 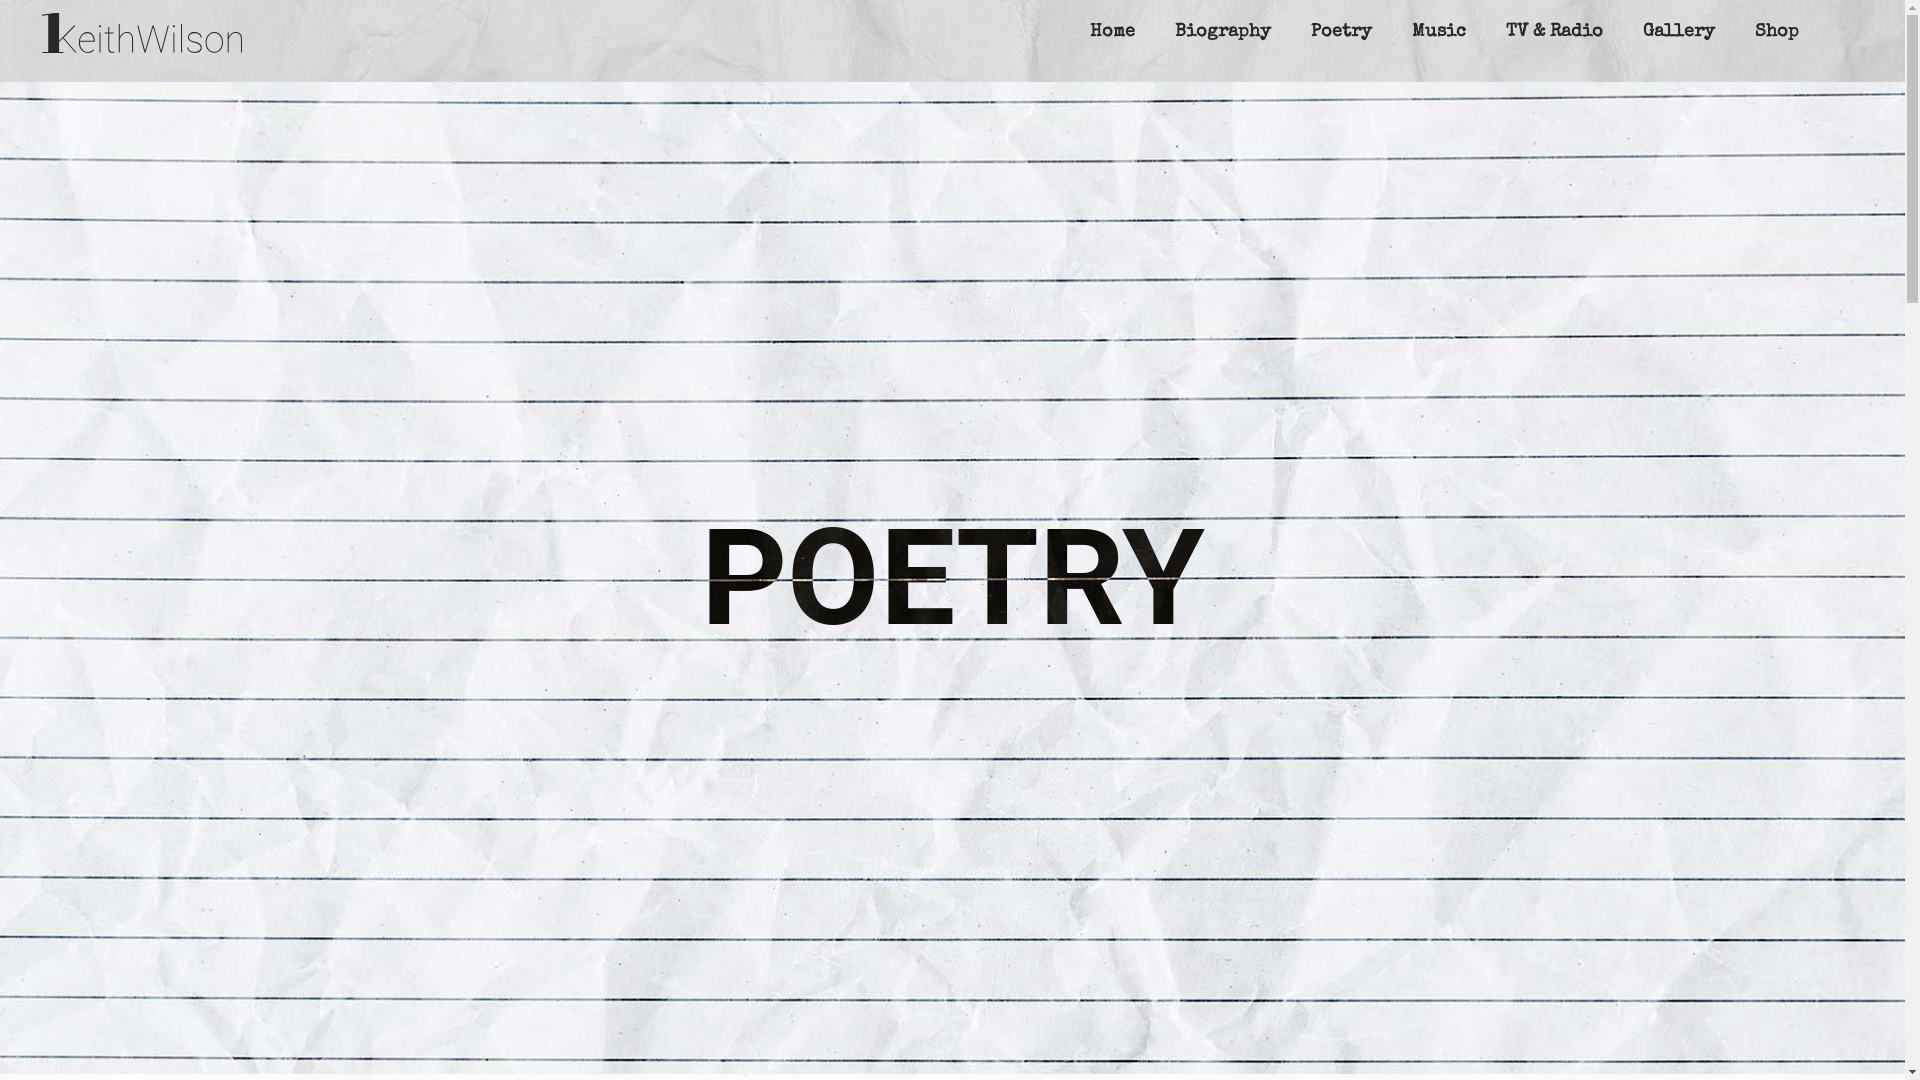 What do you see at coordinates (1223, 33) in the screenshot?
I see `Biography` at bounding box center [1223, 33].